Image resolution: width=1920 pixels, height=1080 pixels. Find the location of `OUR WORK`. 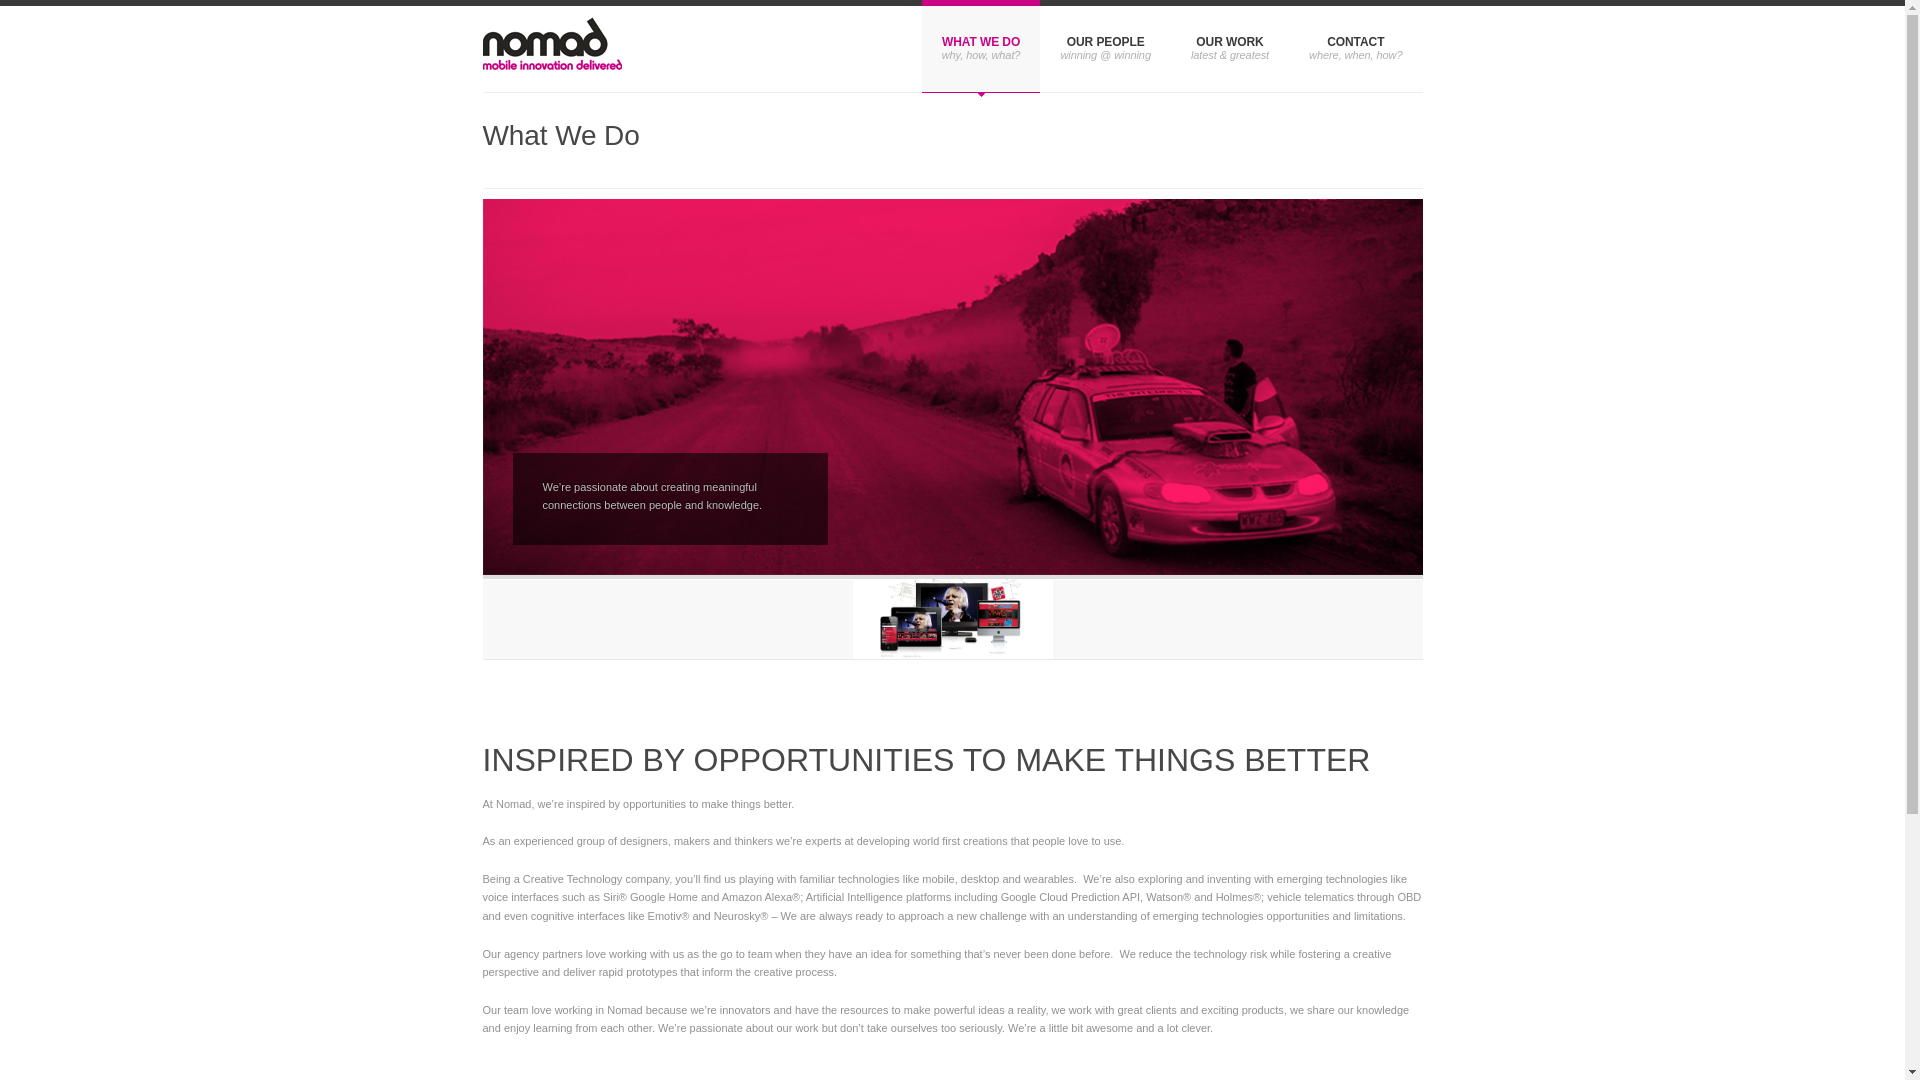

OUR WORK is located at coordinates (1230, 46).